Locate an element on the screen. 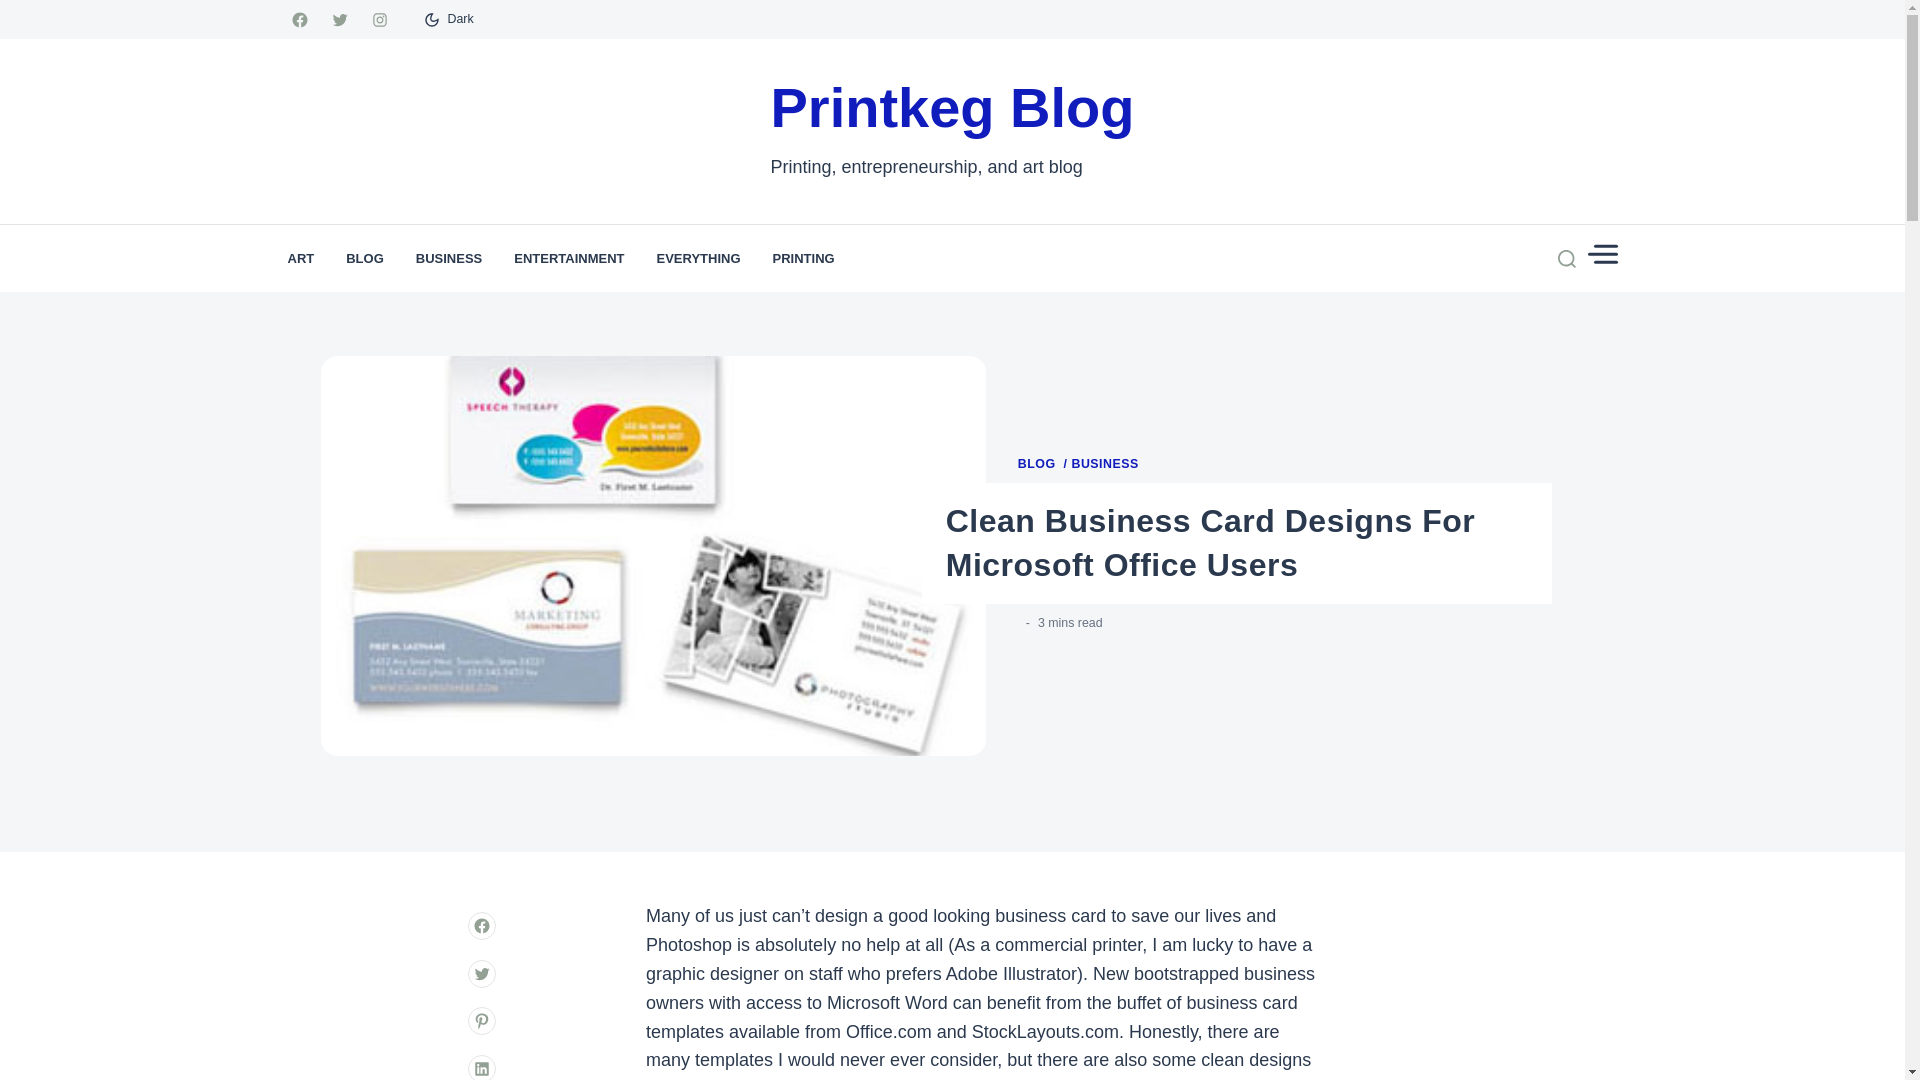 This screenshot has height=1080, width=1920. Search is located at coordinates (1518, 310).